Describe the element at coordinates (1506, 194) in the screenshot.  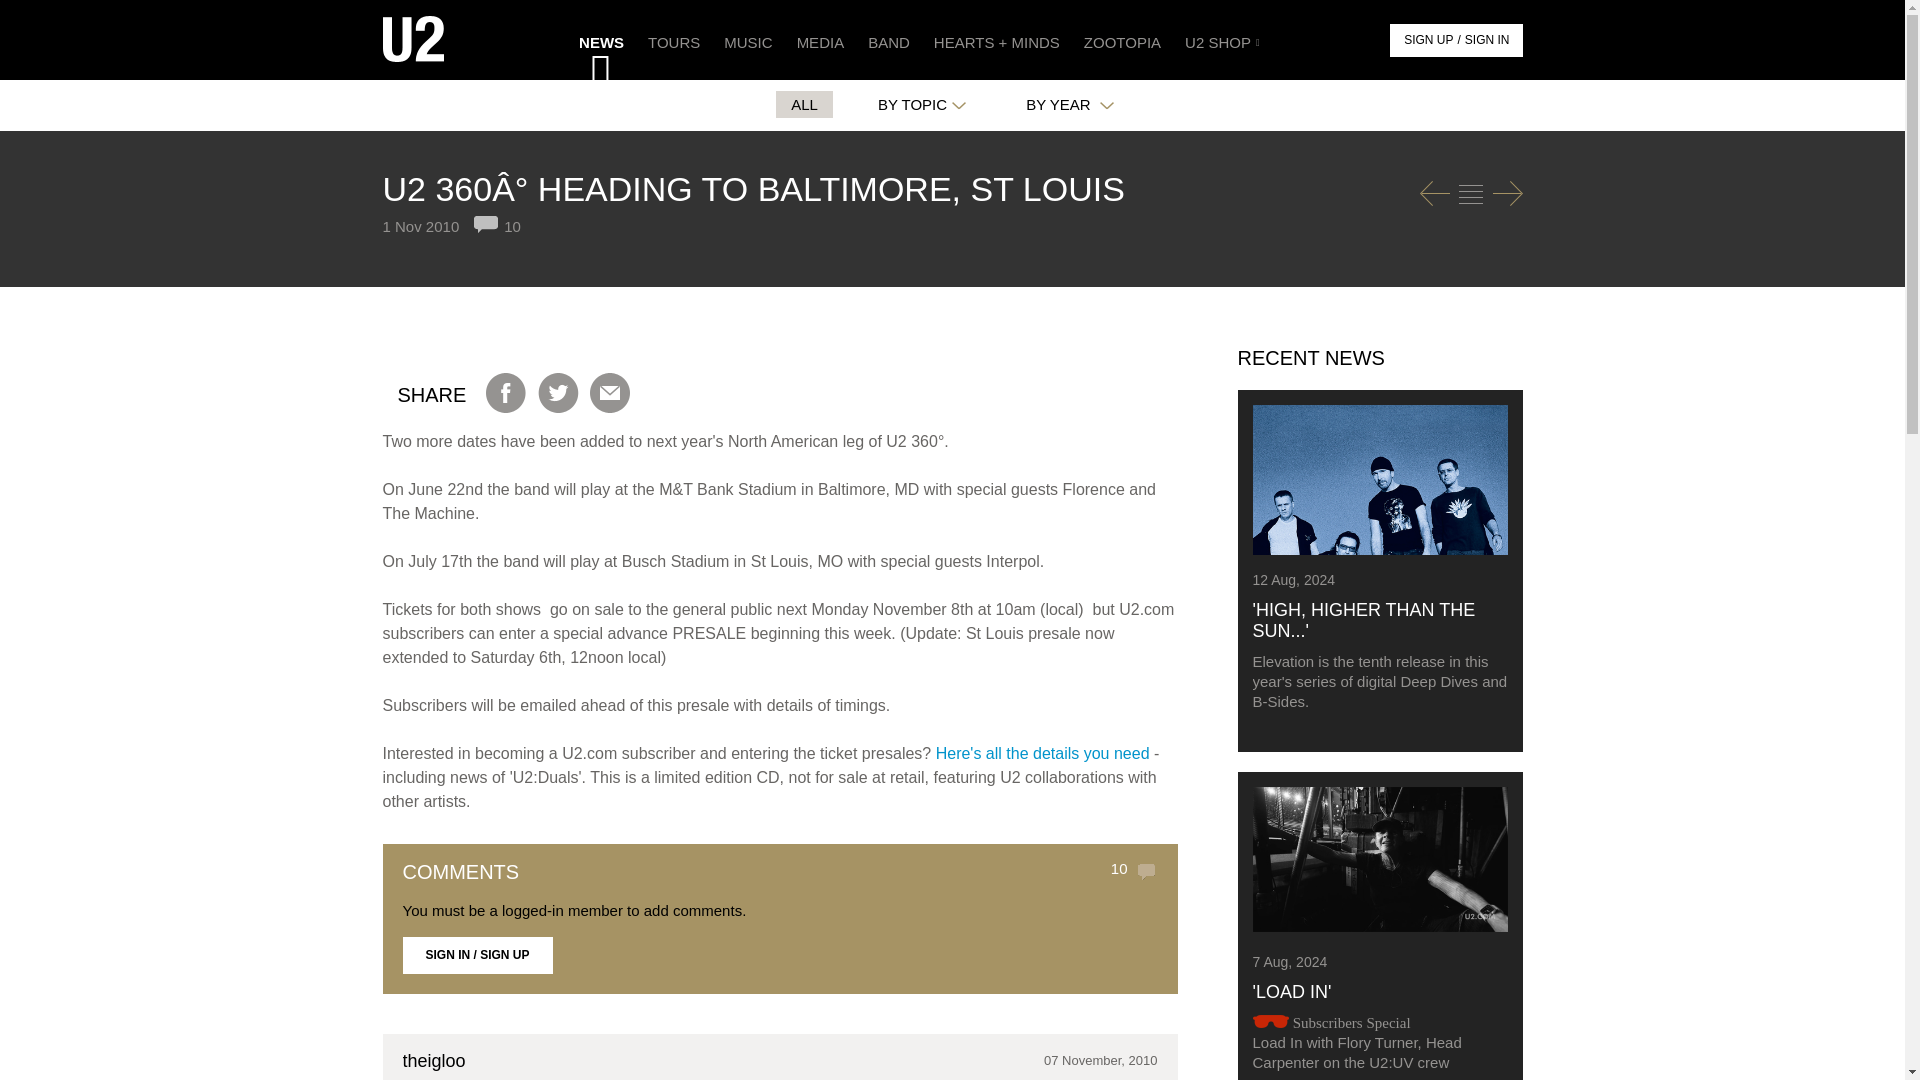
I see `Next article` at that location.